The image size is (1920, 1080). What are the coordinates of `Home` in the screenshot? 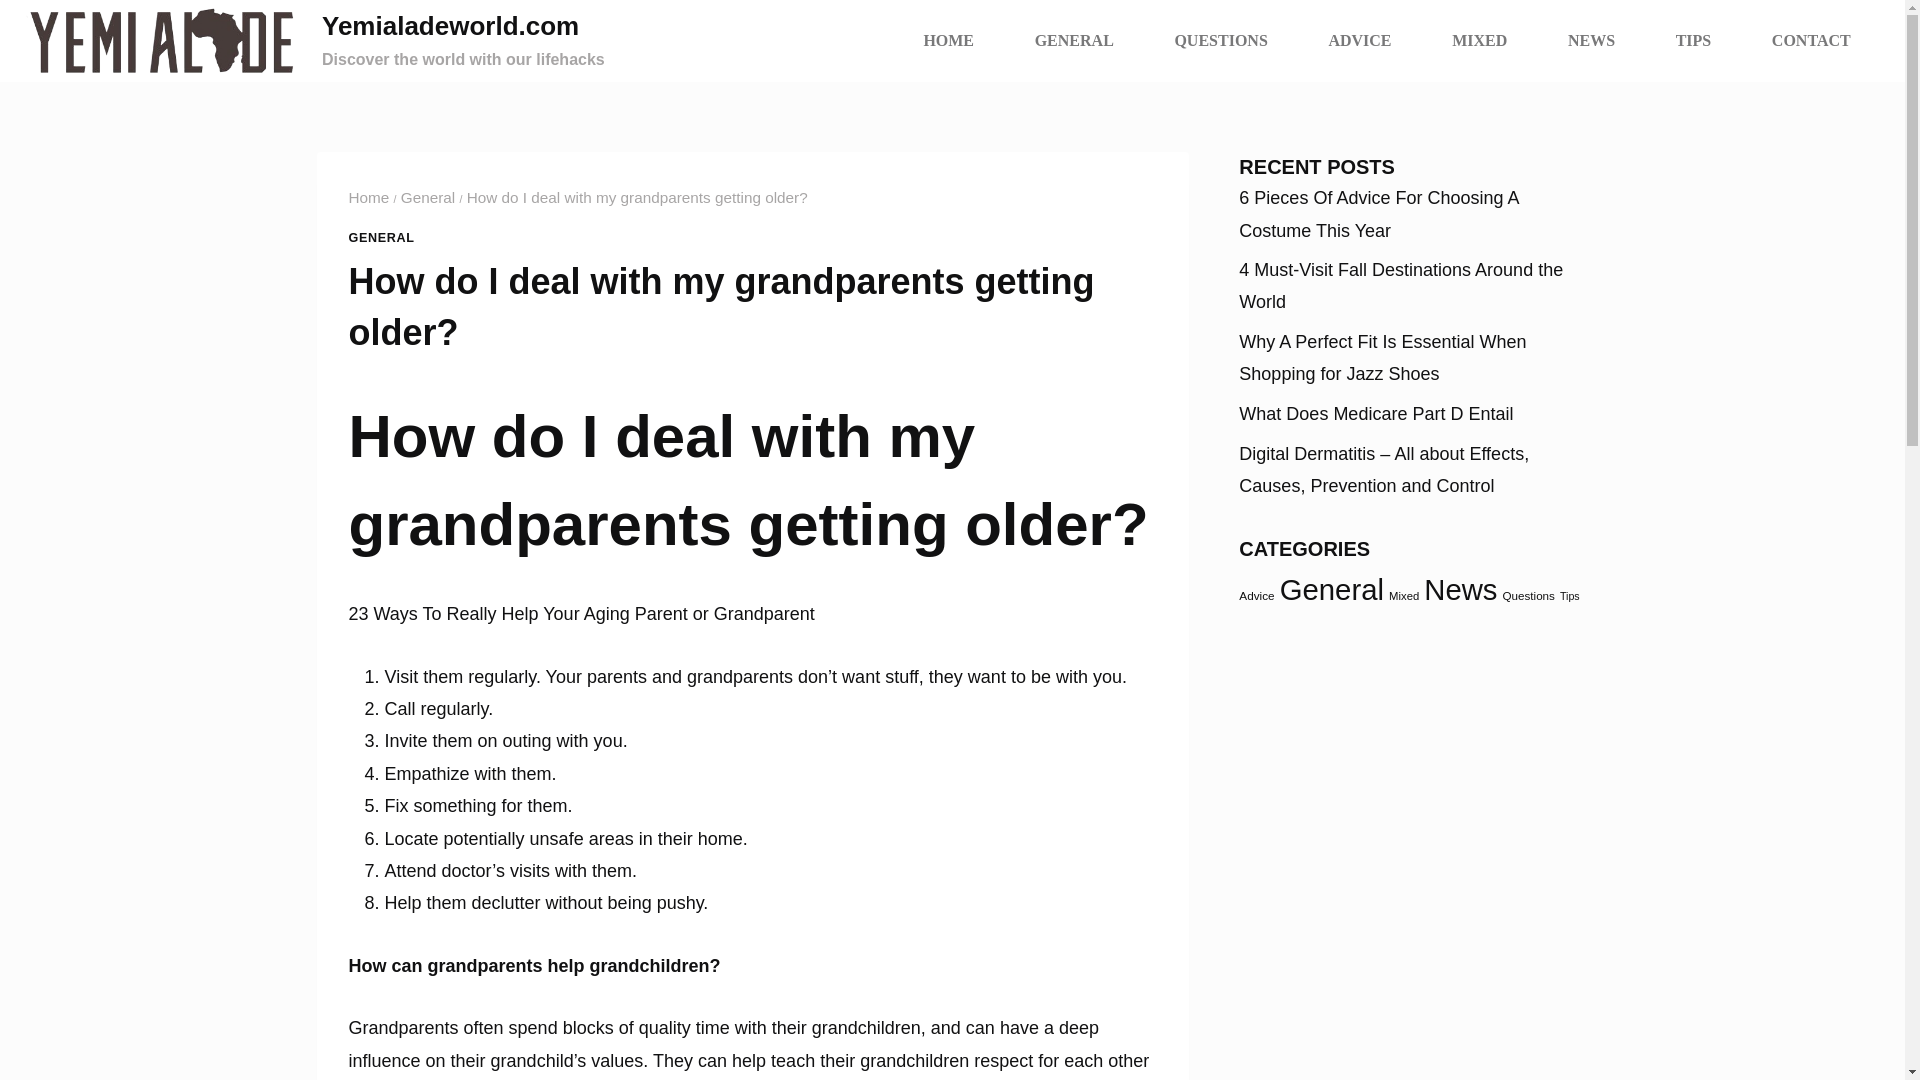 It's located at (368, 198).